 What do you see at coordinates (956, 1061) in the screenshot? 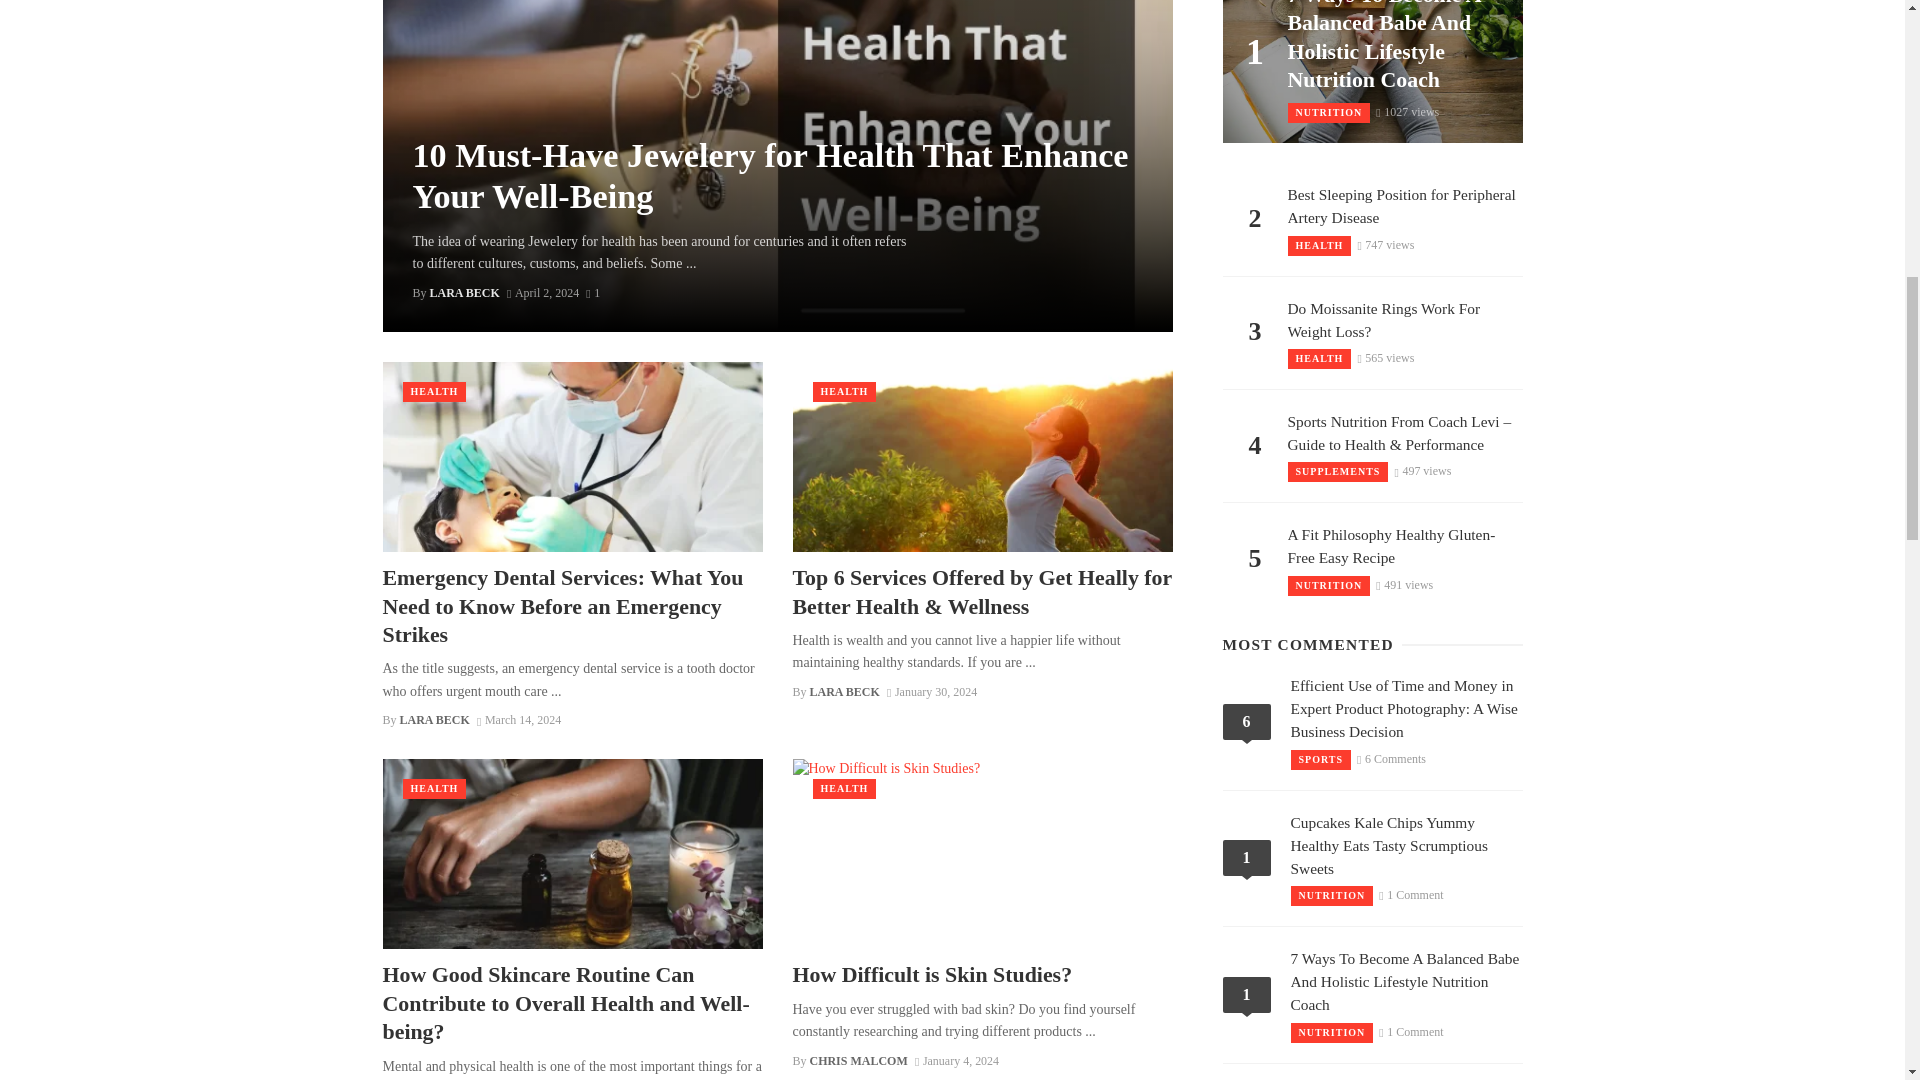
I see `January 4, 2024 at 7:33 pm` at bounding box center [956, 1061].